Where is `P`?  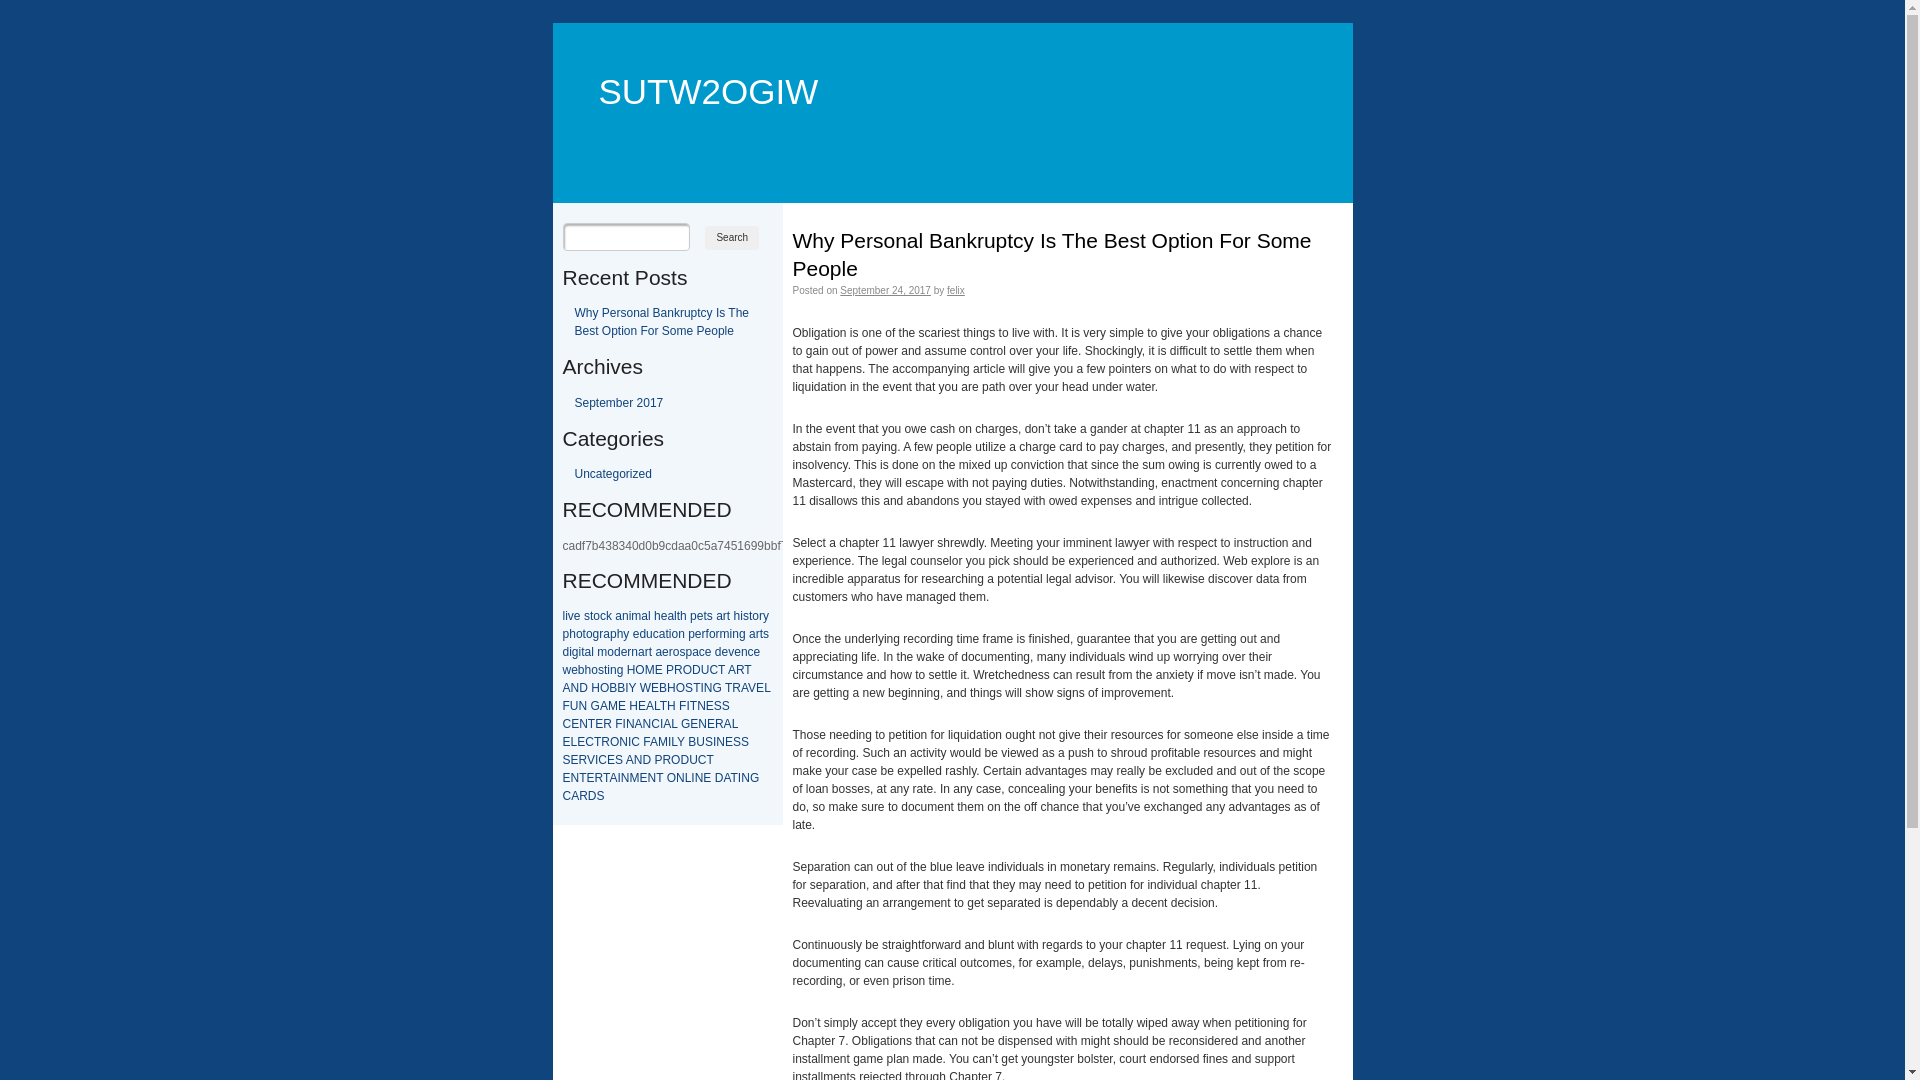 P is located at coordinates (658, 760).